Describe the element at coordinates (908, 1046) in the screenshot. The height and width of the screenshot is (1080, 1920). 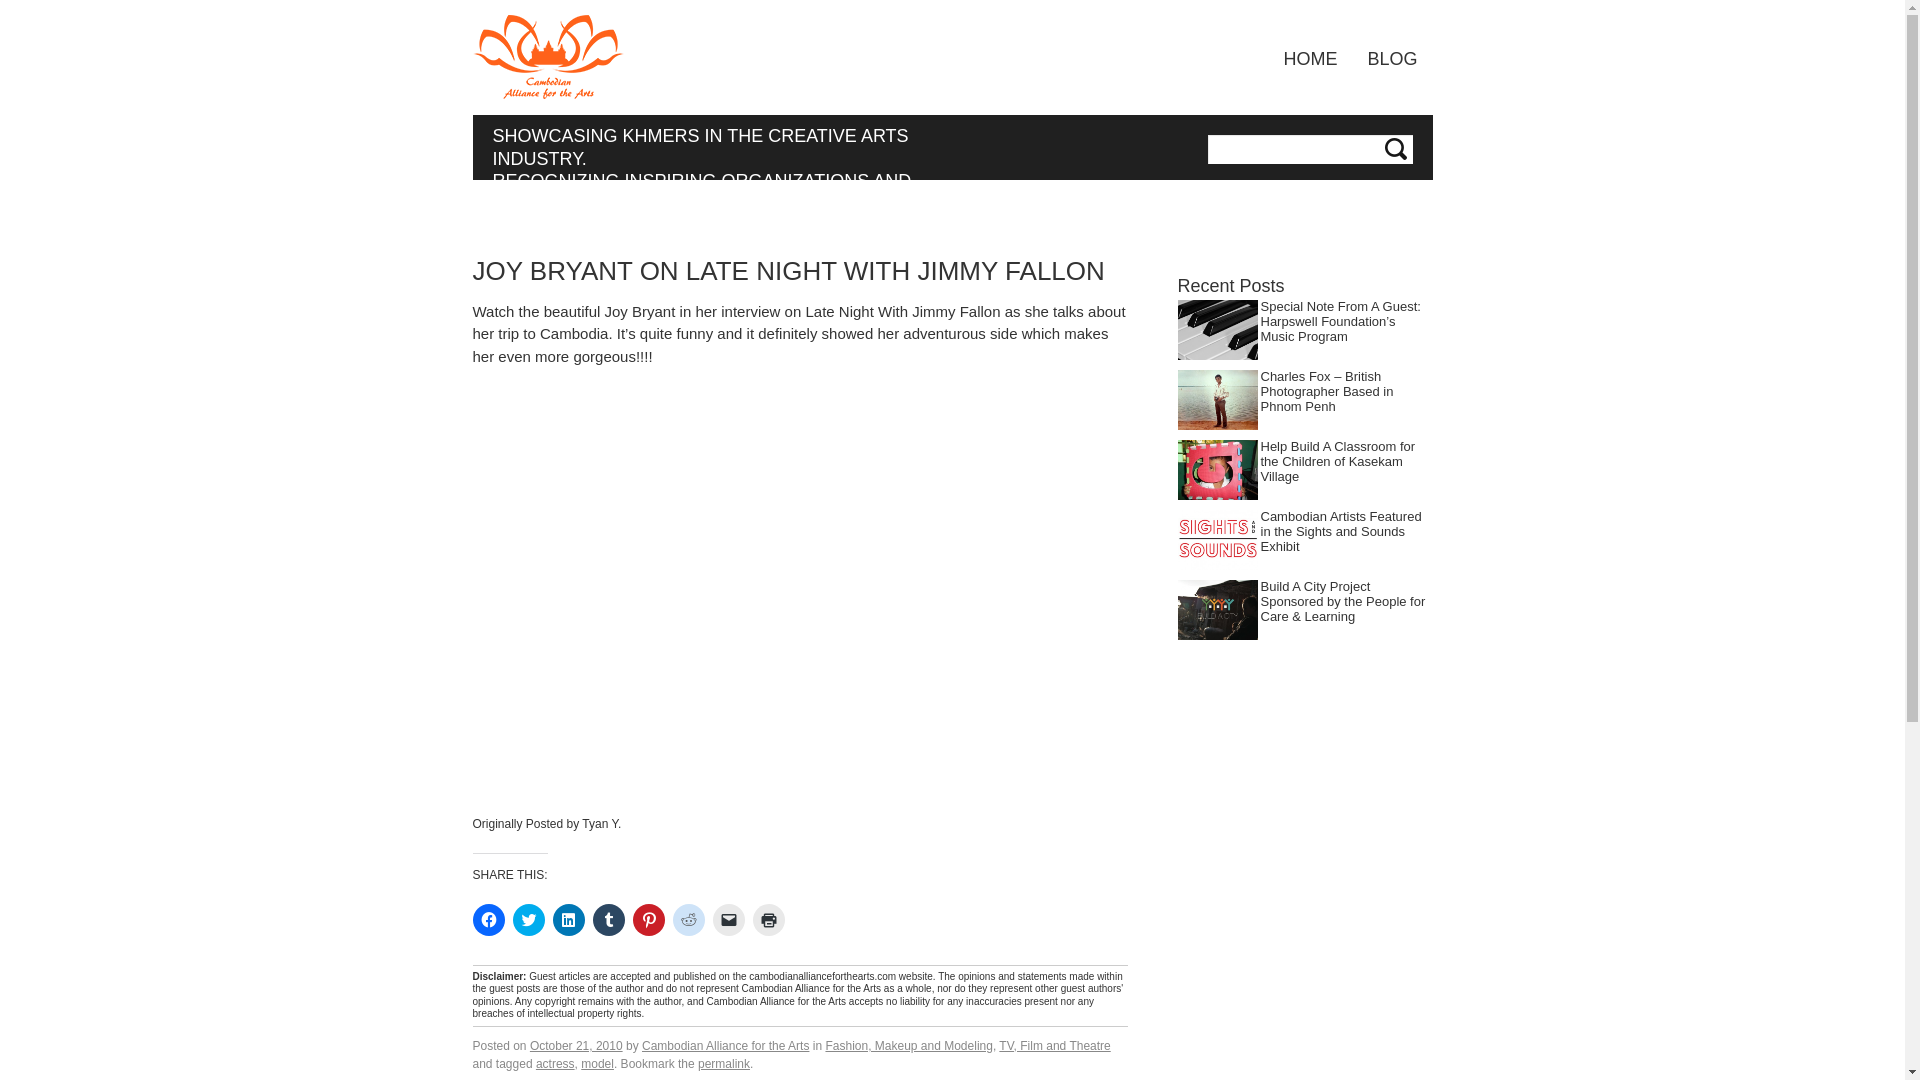
I see `Fashion, Makeup and Modeling` at that location.